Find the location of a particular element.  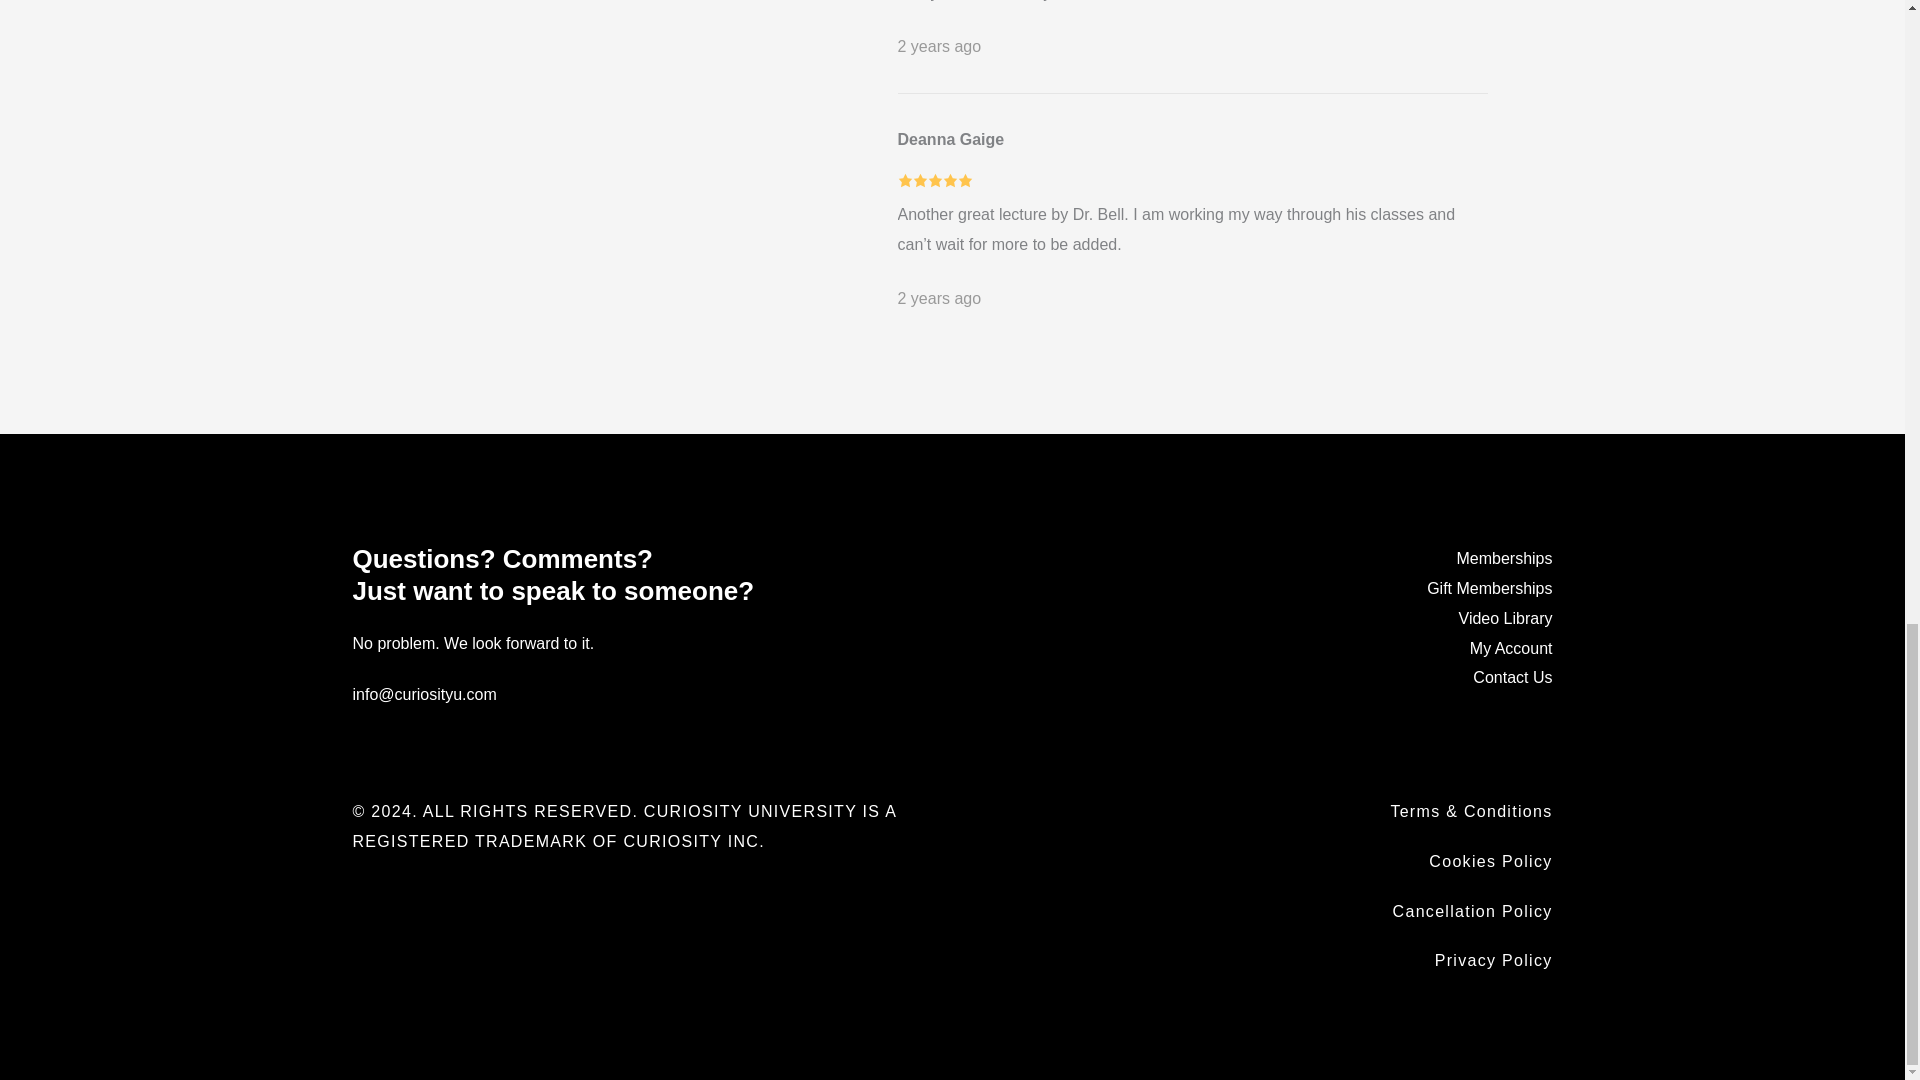

Video Library is located at coordinates (1506, 618).